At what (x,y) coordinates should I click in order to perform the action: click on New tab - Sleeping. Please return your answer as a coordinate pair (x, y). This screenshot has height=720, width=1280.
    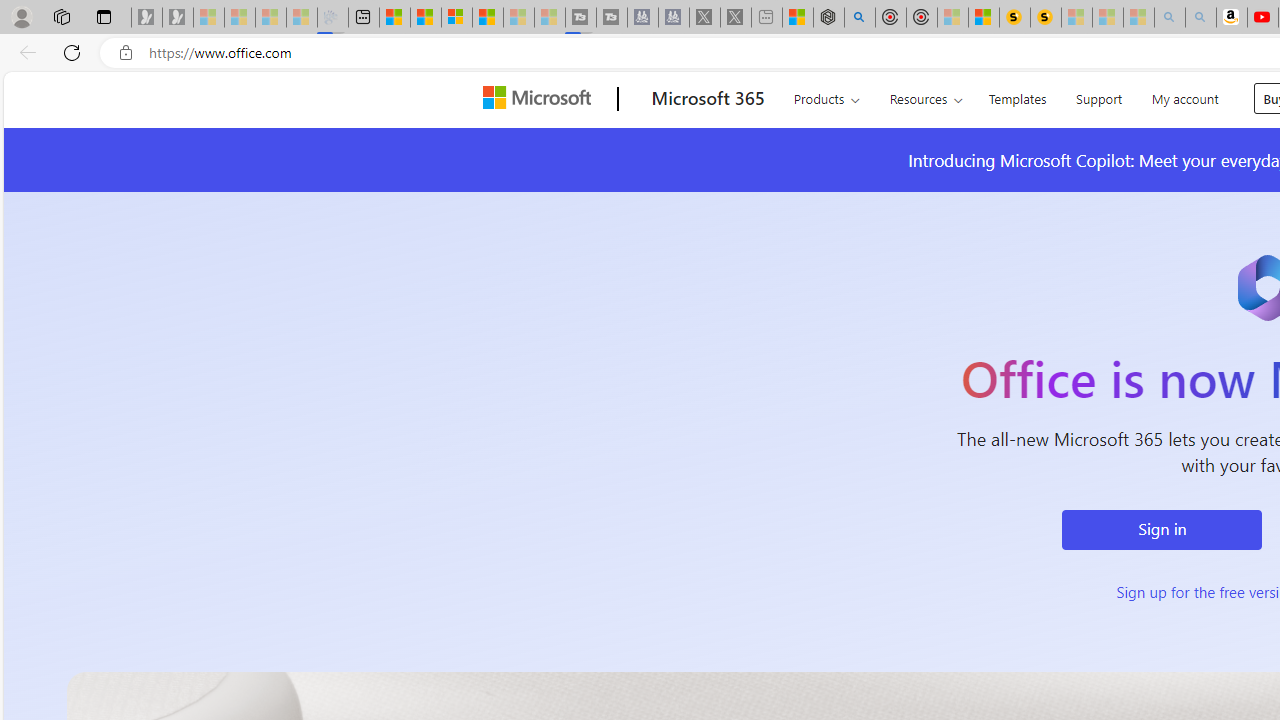
    Looking at the image, I should click on (766, 18).